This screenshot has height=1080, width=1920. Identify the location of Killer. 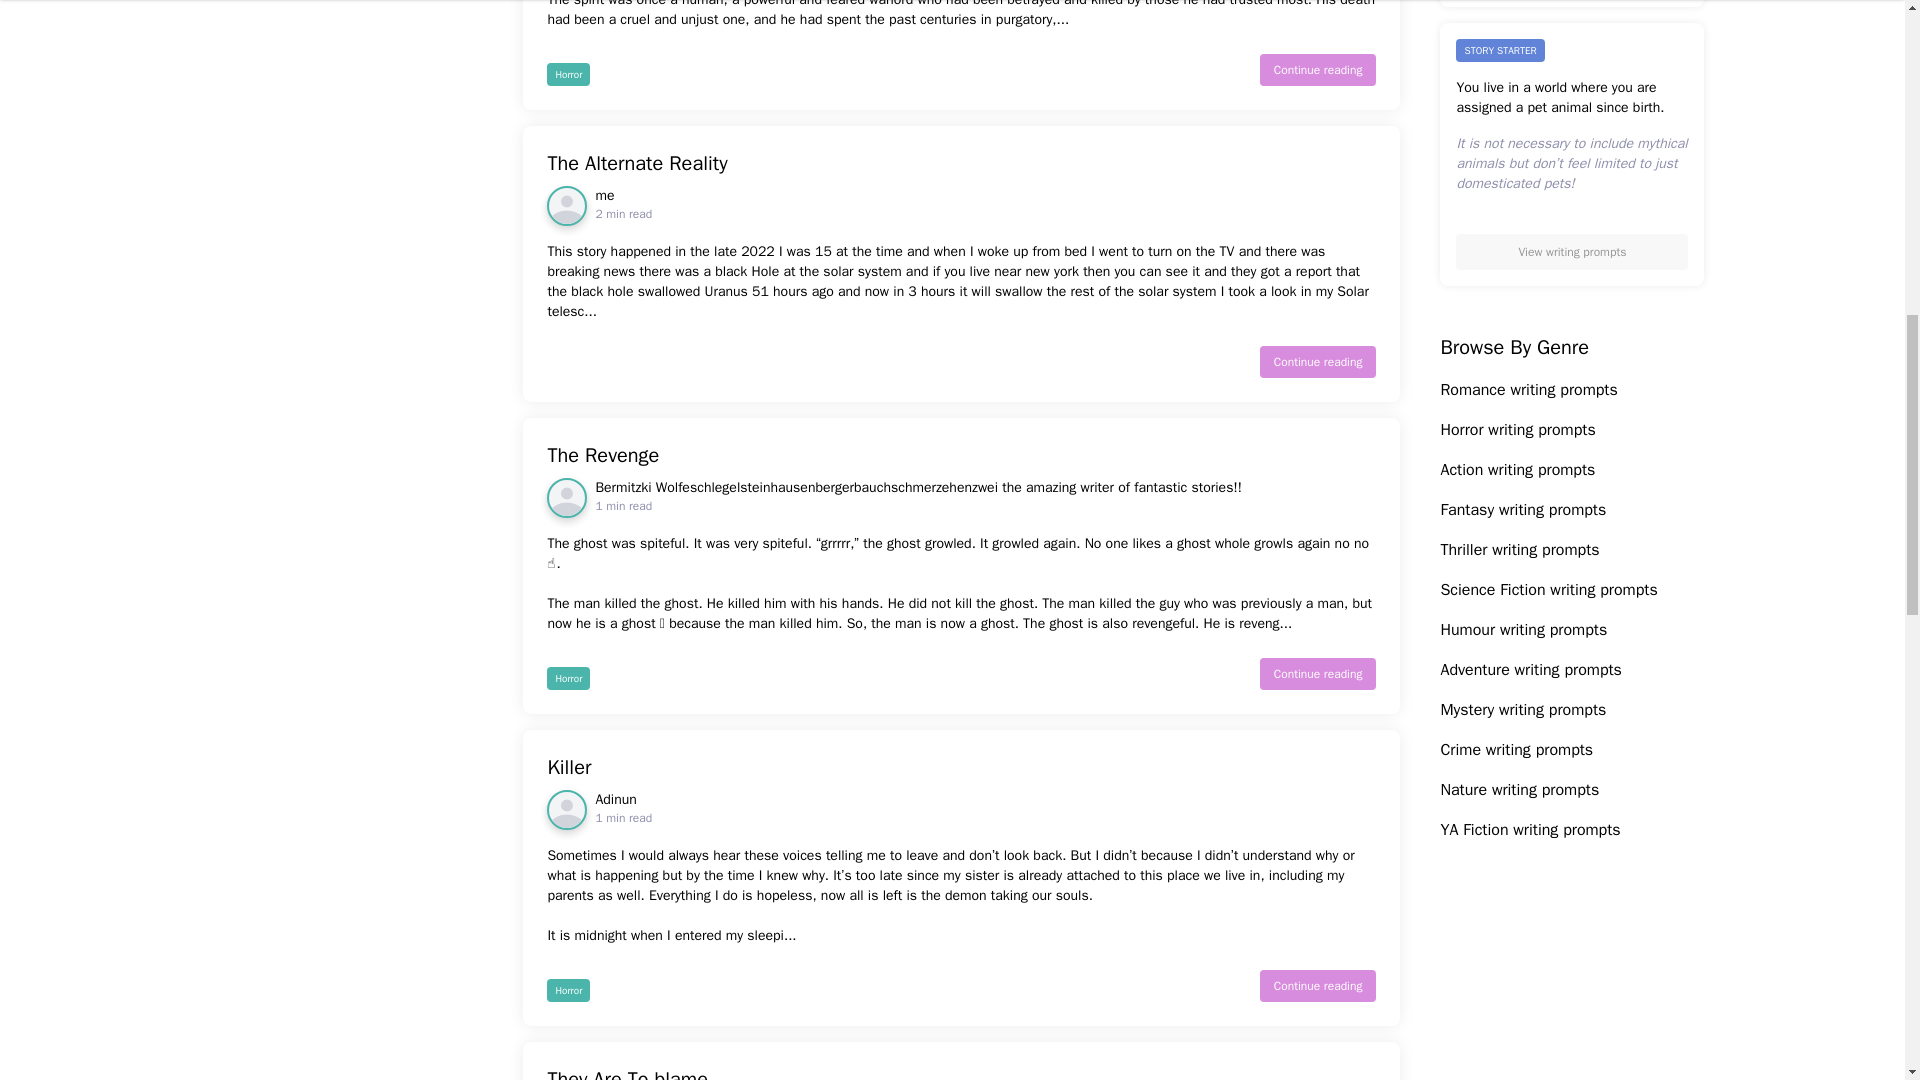
(962, 164).